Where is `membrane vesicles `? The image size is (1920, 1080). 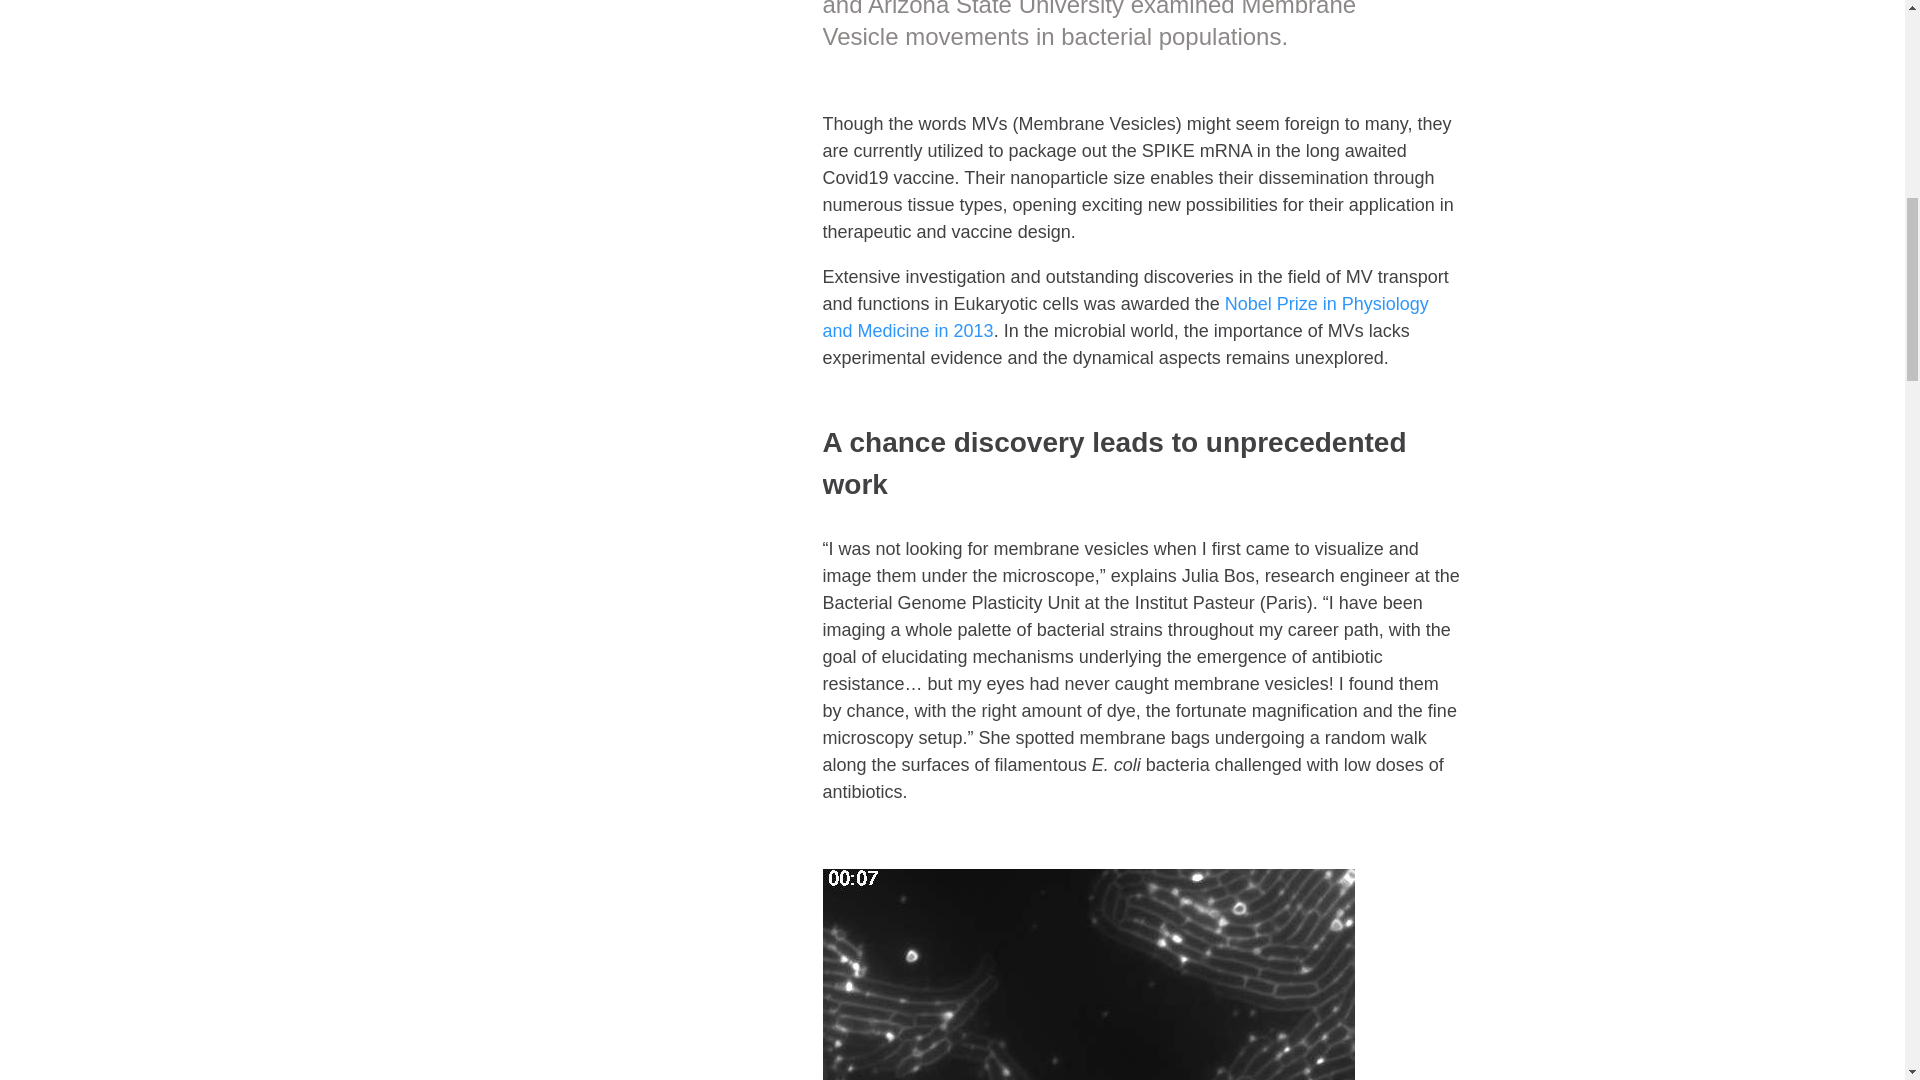
membrane vesicles  is located at coordinates (1087, 974).